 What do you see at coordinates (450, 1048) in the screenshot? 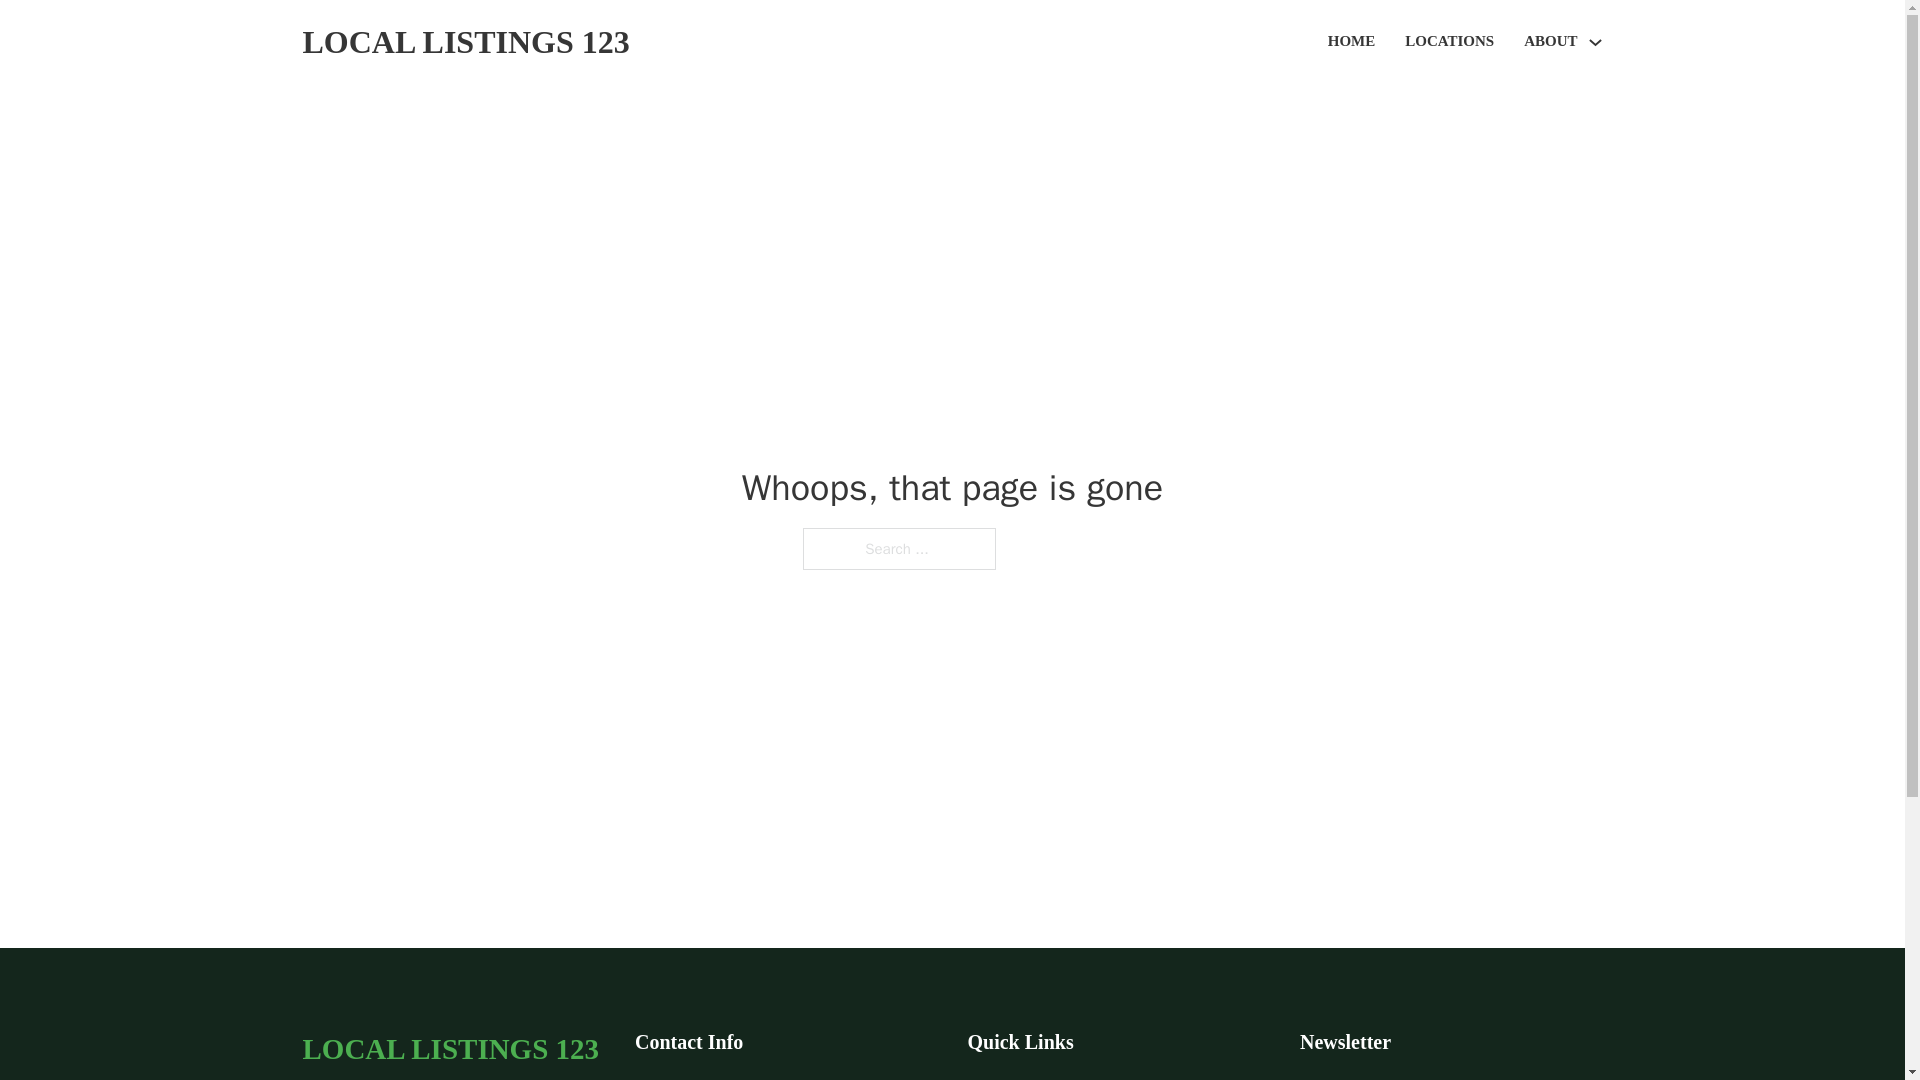
I see `LOCAL LISTINGS 123` at bounding box center [450, 1048].